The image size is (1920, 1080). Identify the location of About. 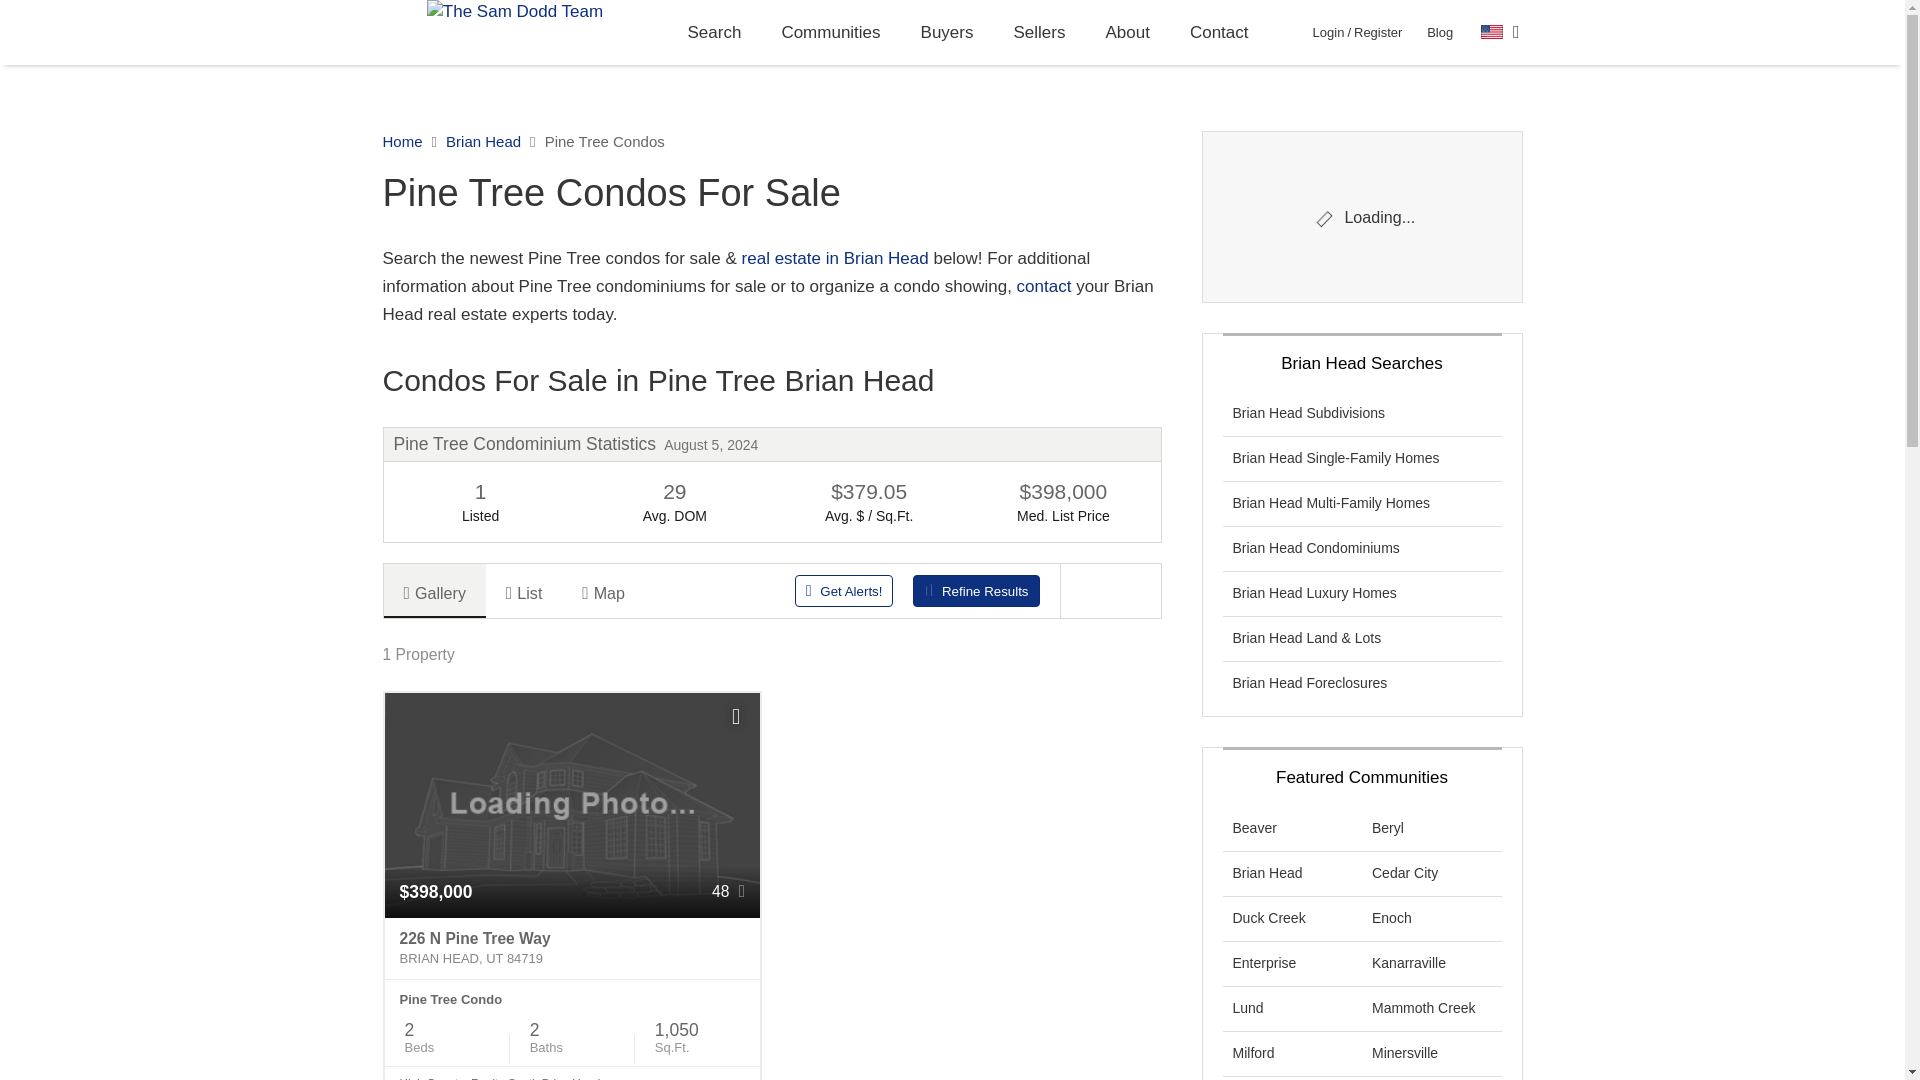
(1126, 32).